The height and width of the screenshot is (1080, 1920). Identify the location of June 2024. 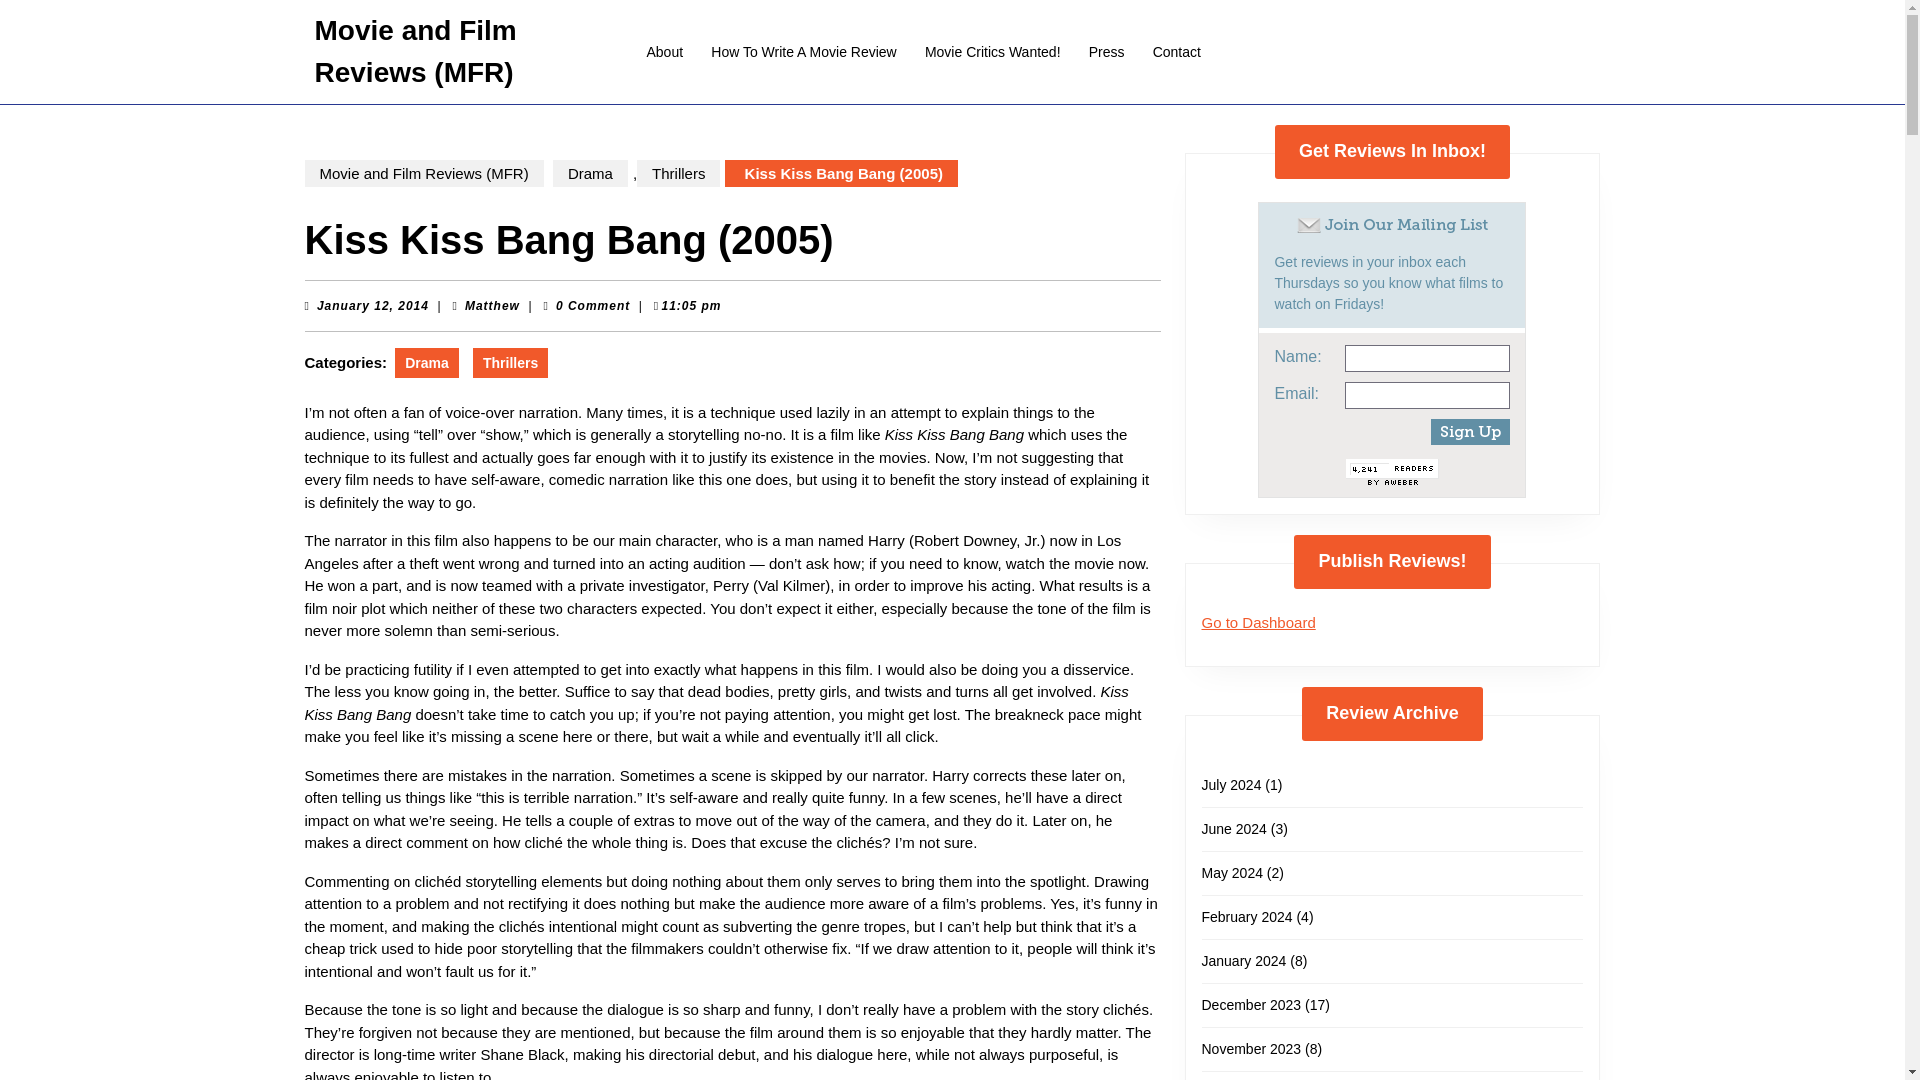
(1251, 1049).